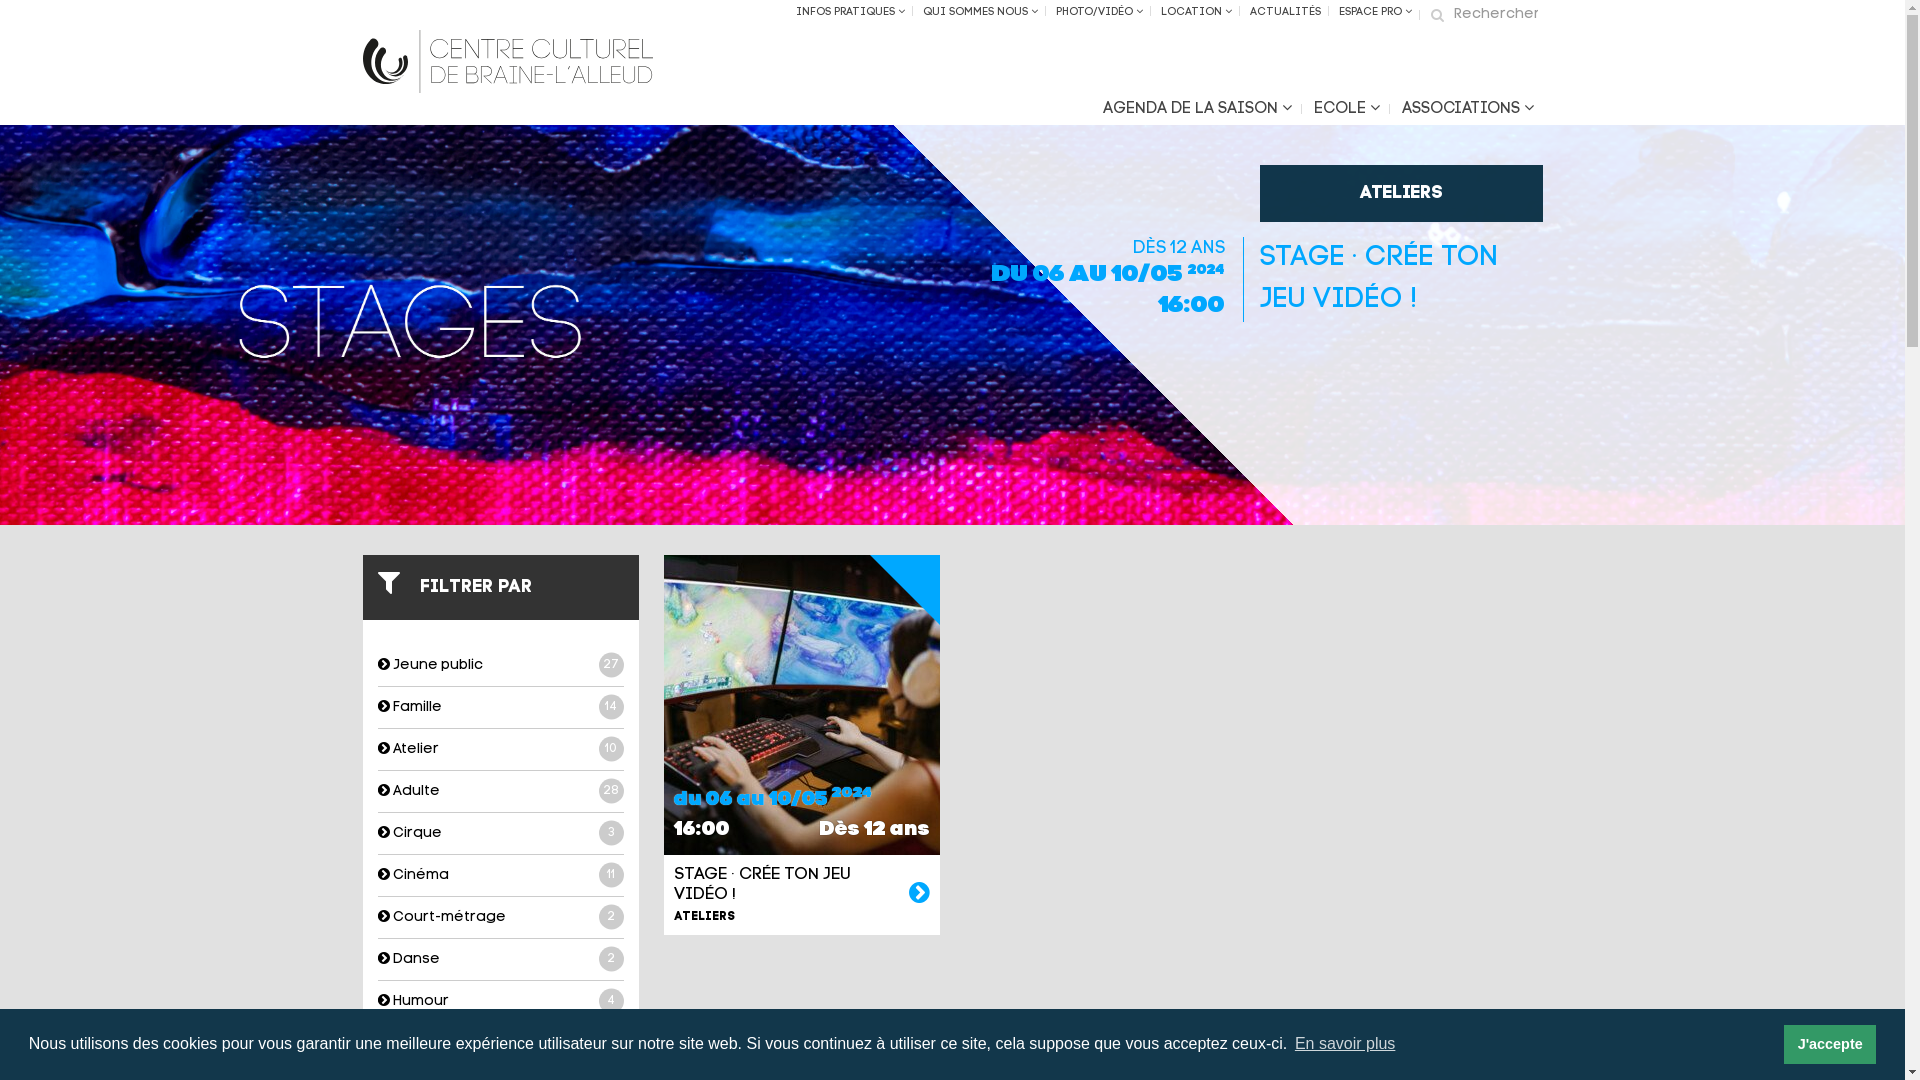 The height and width of the screenshot is (1080, 1920). Describe the element at coordinates (980, 12) in the screenshot. I see `QUI SOMMES NOUS` at that location.